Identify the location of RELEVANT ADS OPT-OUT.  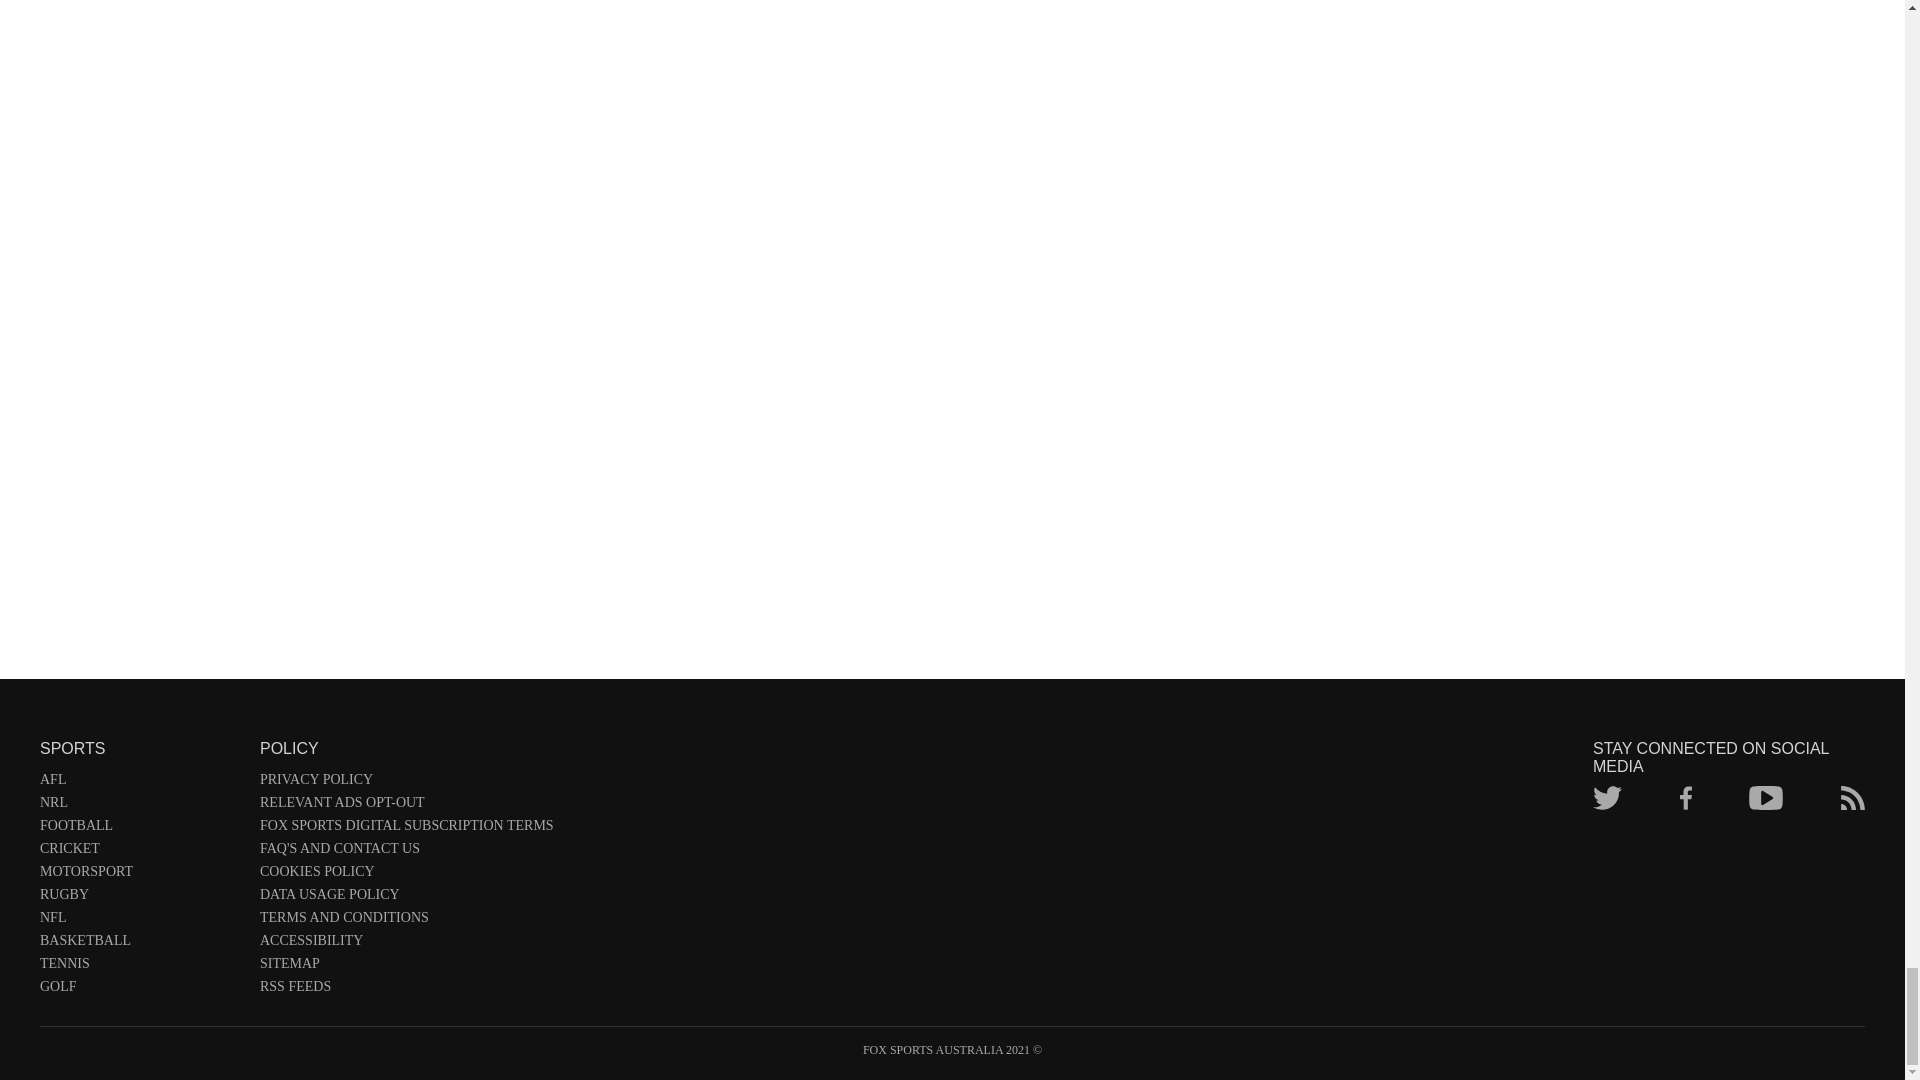
(406, 806).